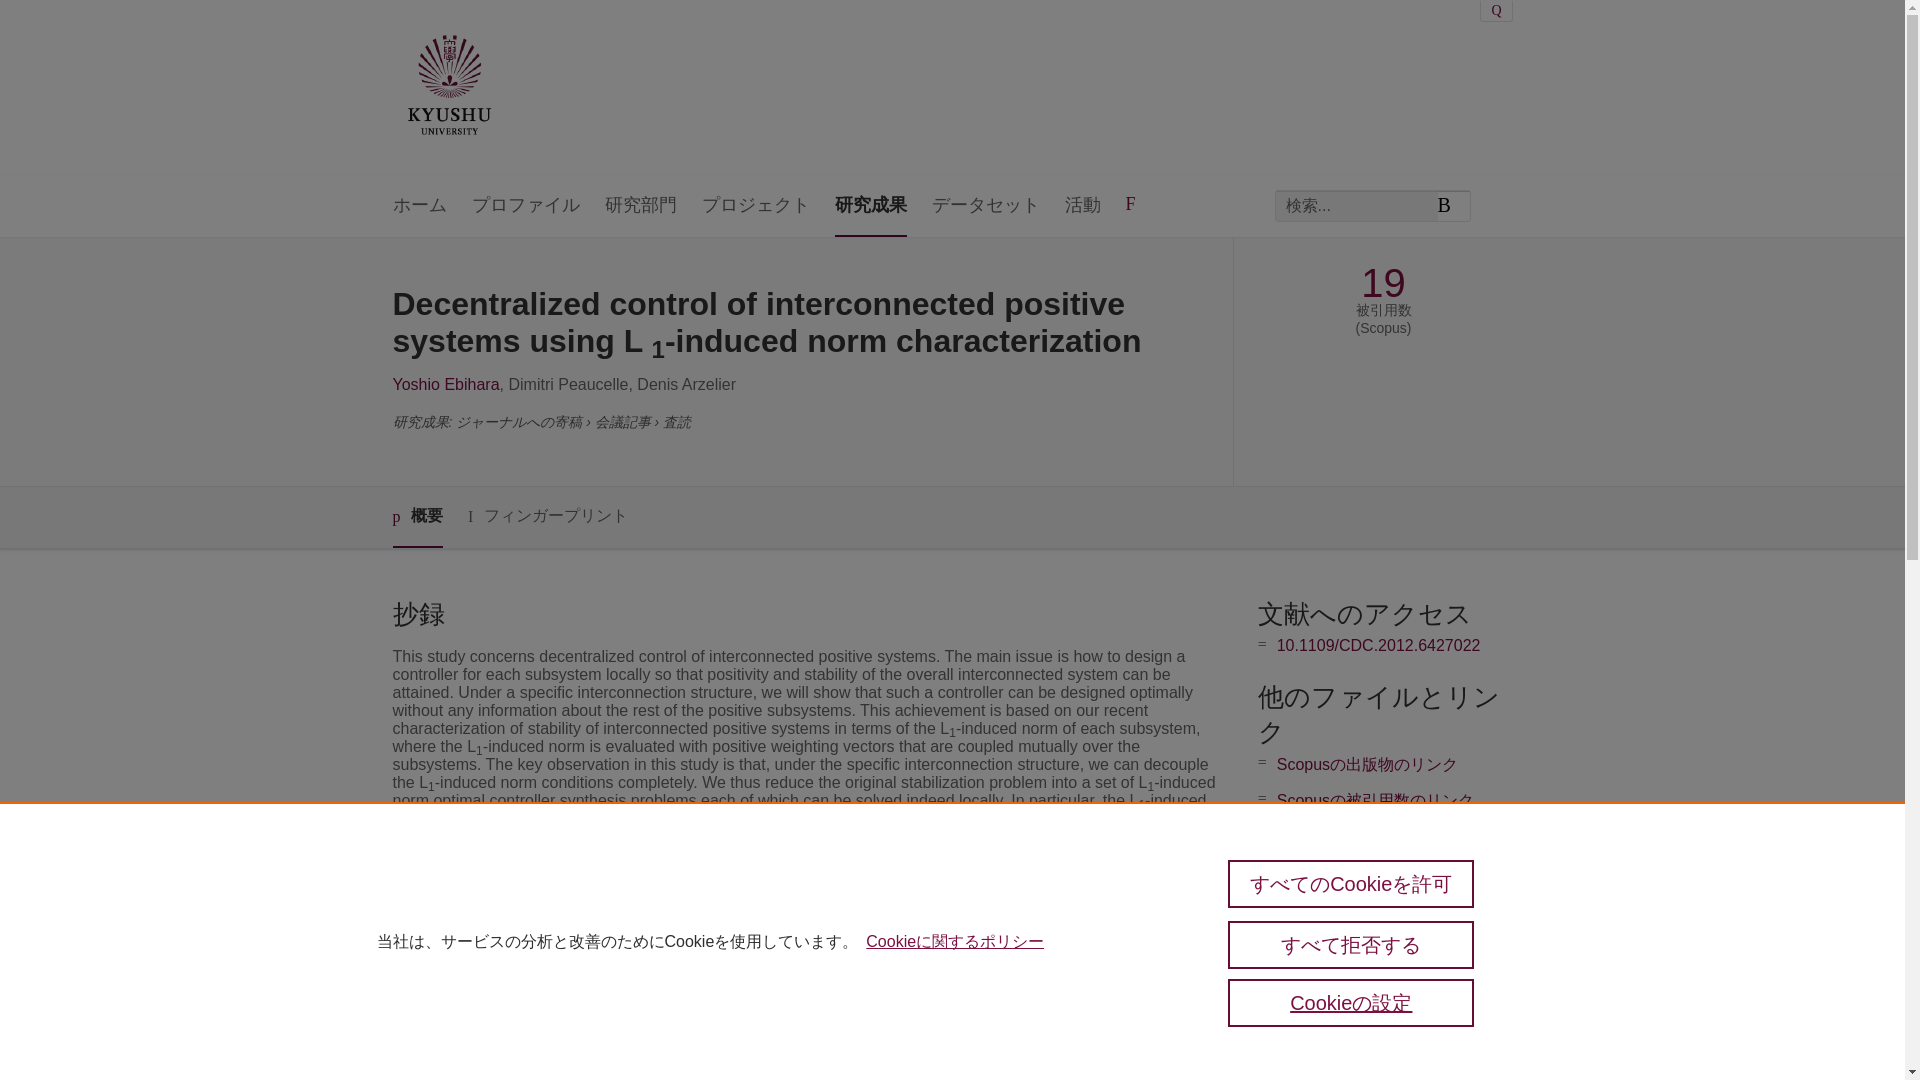 This screenshot has height=1080, width=1920. What do you see at coordinates (882, 970) in the screenshot?
I see `Proceedings of the IEEE Conference on Decision and Control` at bounding box center [882, 970].